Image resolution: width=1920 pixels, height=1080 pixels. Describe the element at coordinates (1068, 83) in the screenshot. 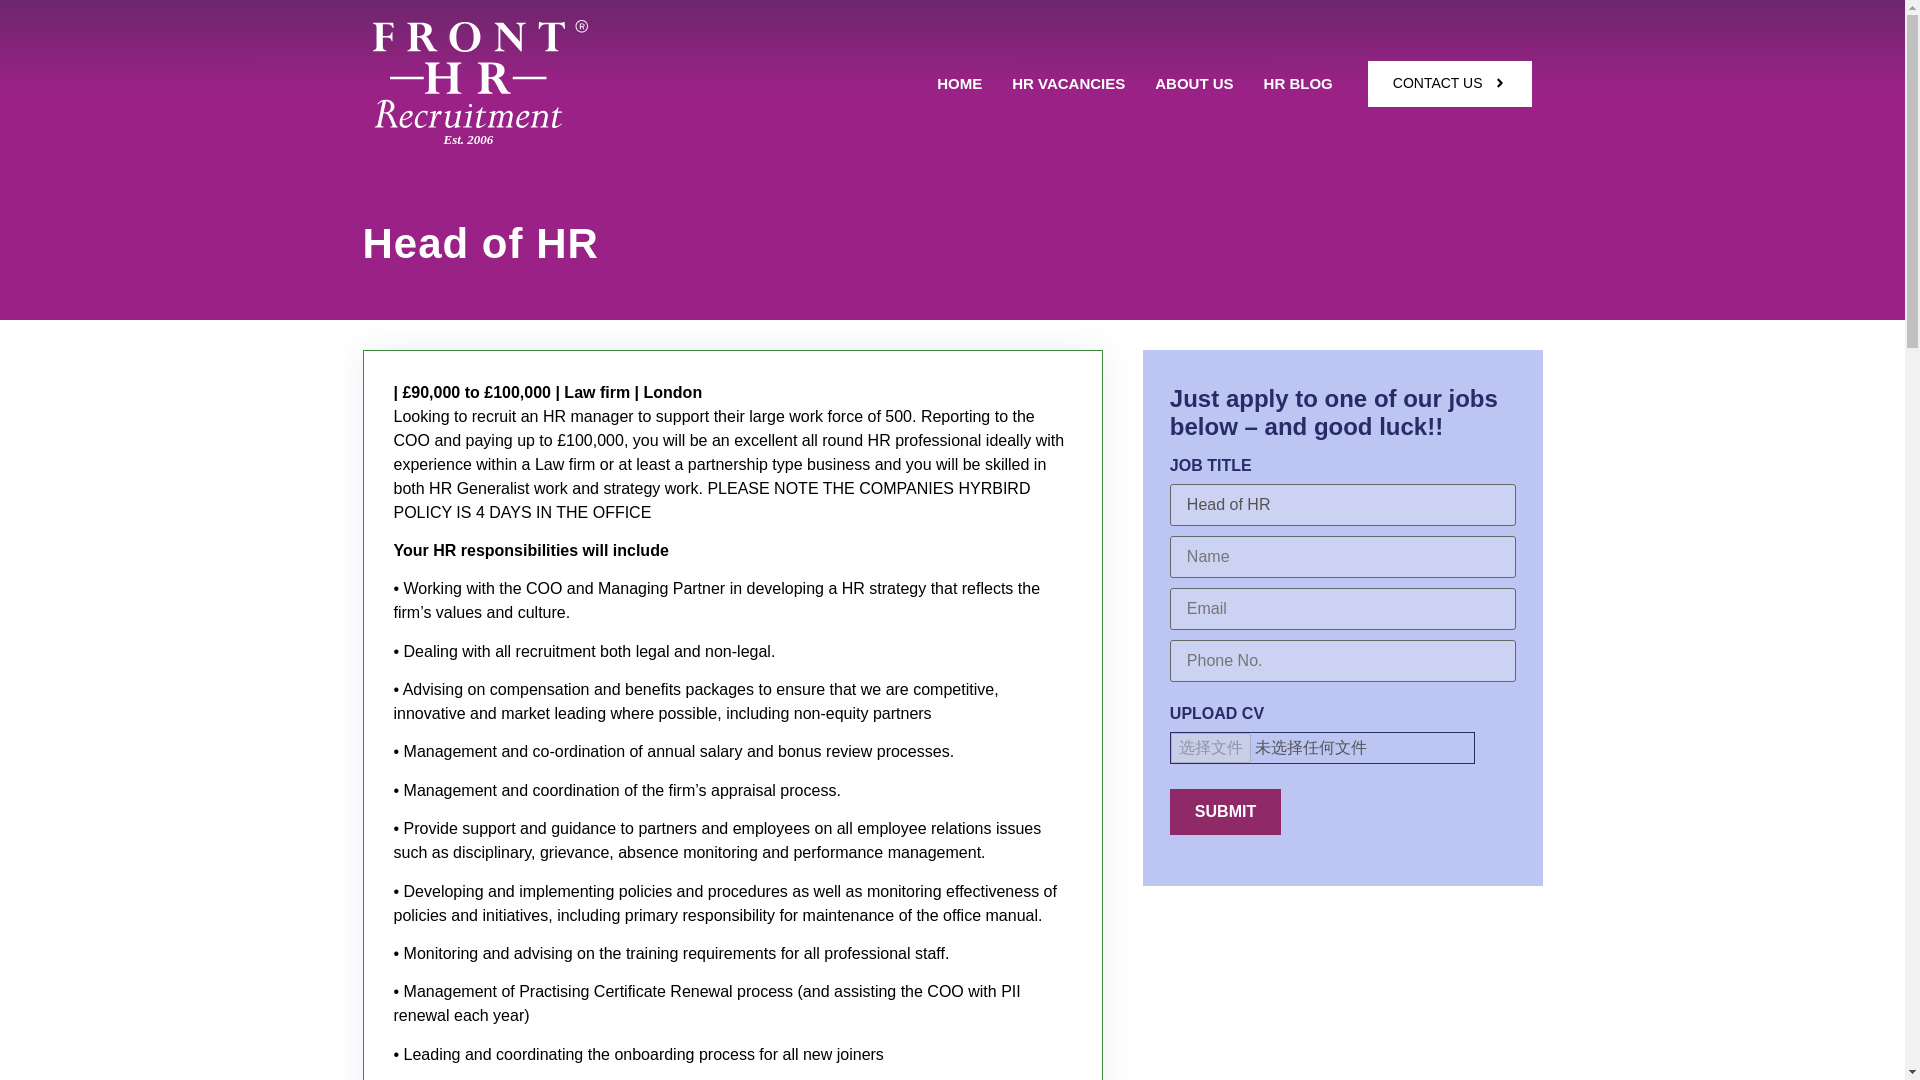

I see `HR VACANCIES` at that location.